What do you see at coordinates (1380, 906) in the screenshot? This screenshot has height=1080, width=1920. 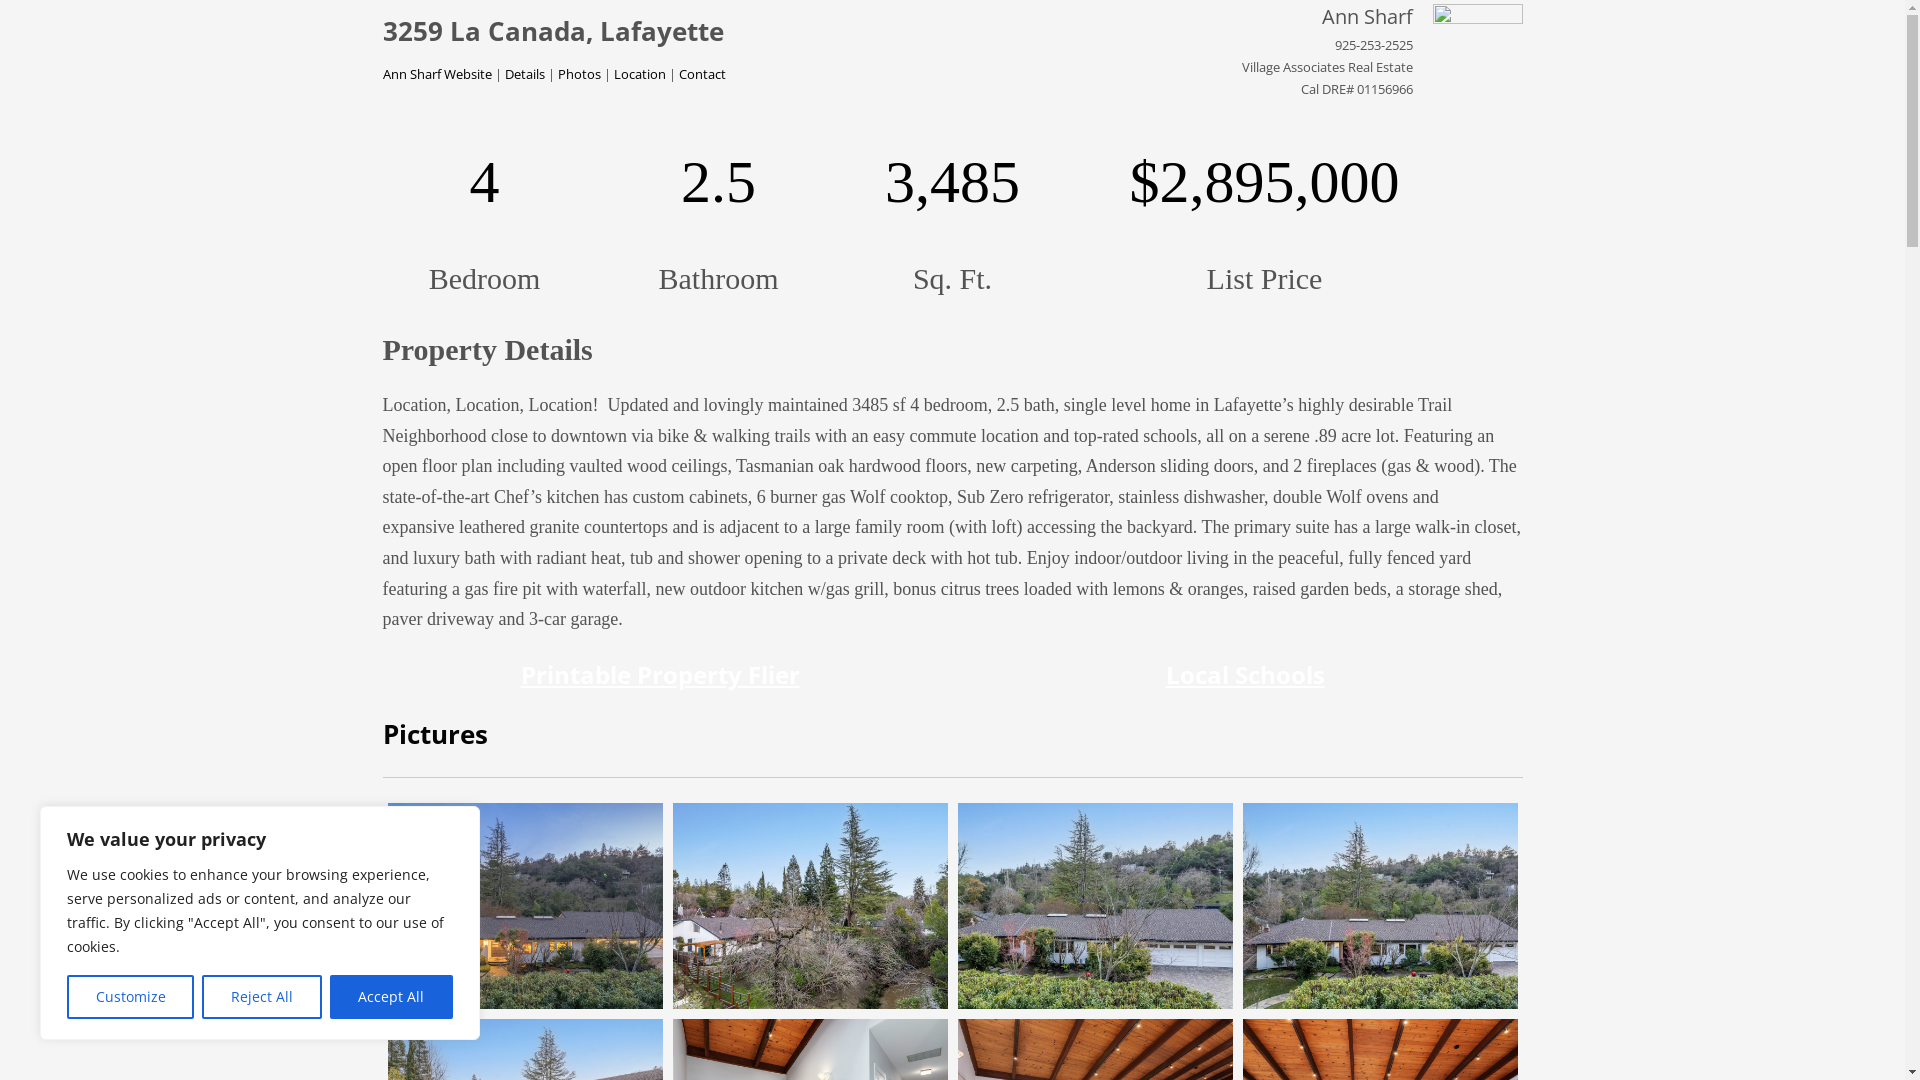 I see `TourID:3050347~ Ann Sharf, 3259 La Canada Lafayette, 94549` at bounding box center [1380, 906].